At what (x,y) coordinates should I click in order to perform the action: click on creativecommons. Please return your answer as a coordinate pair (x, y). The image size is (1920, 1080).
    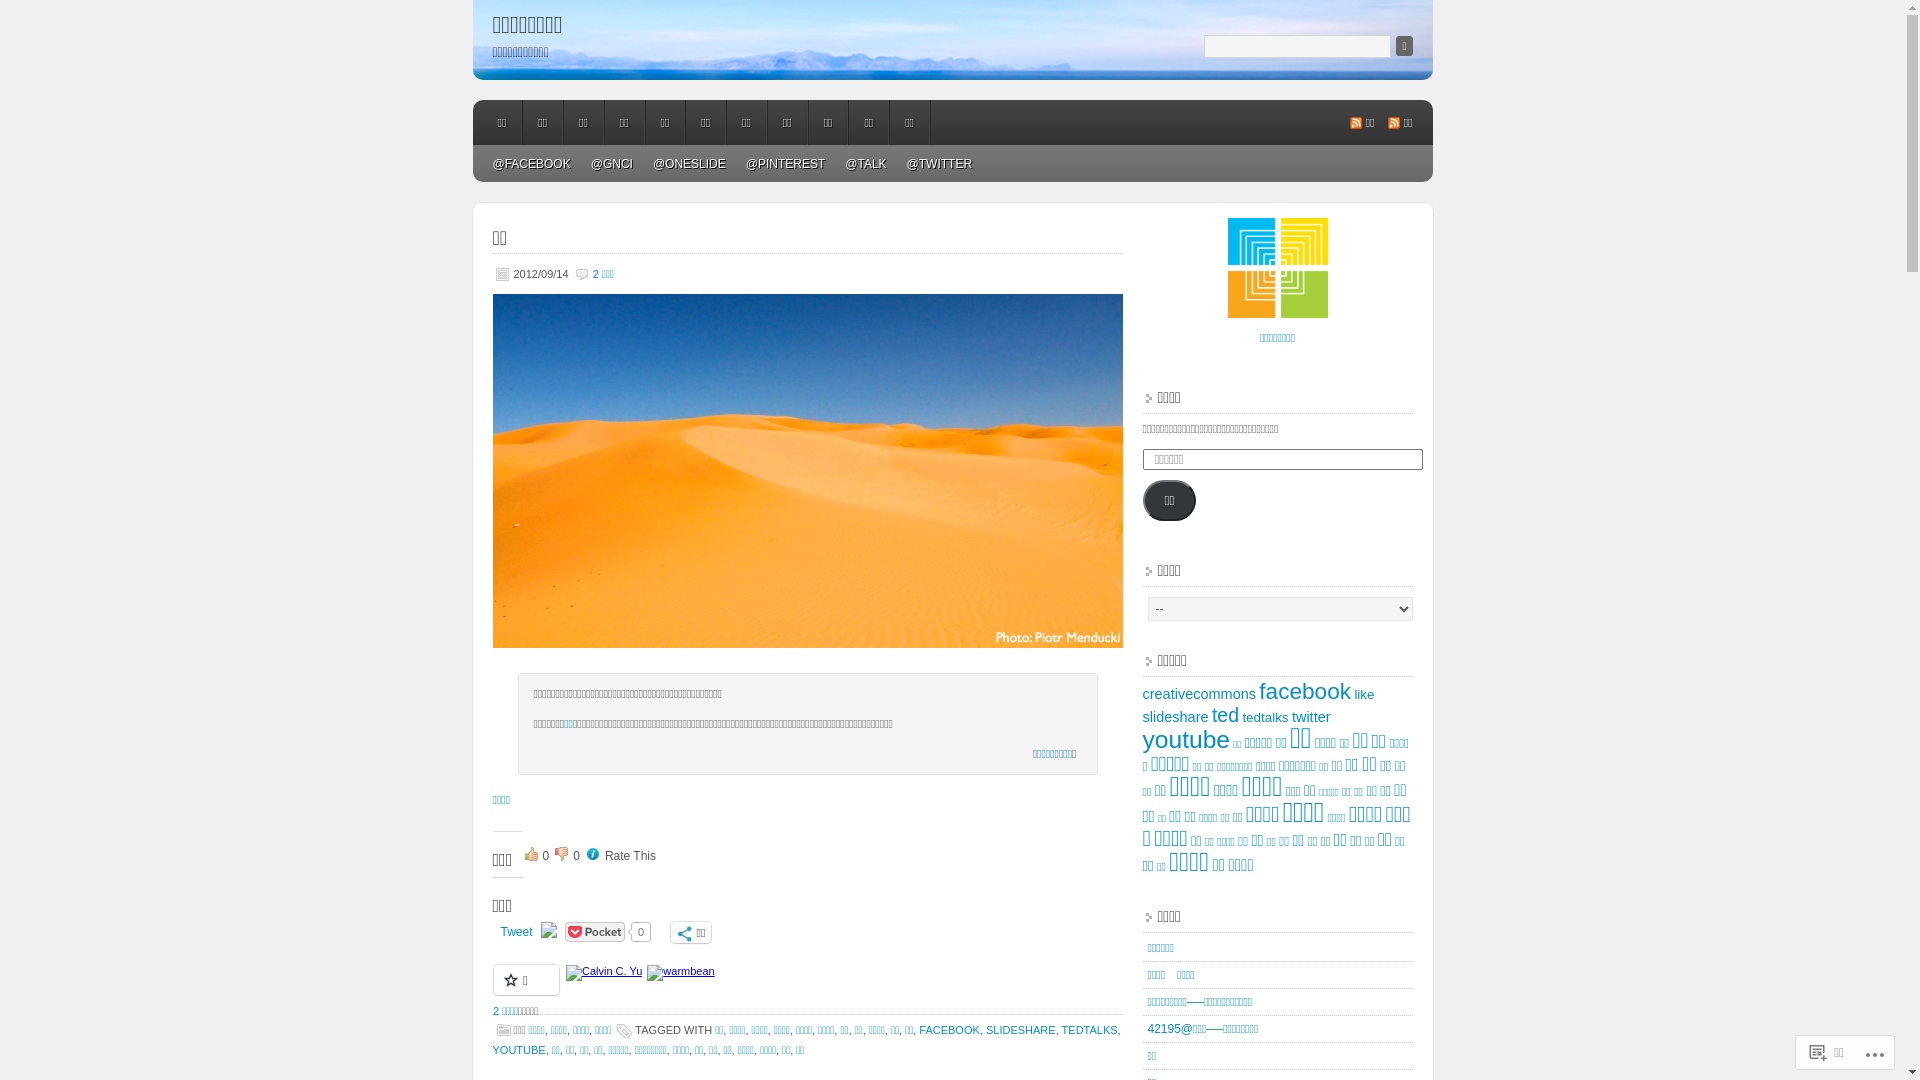
    Looking at the image, I should click on (1199, 694).